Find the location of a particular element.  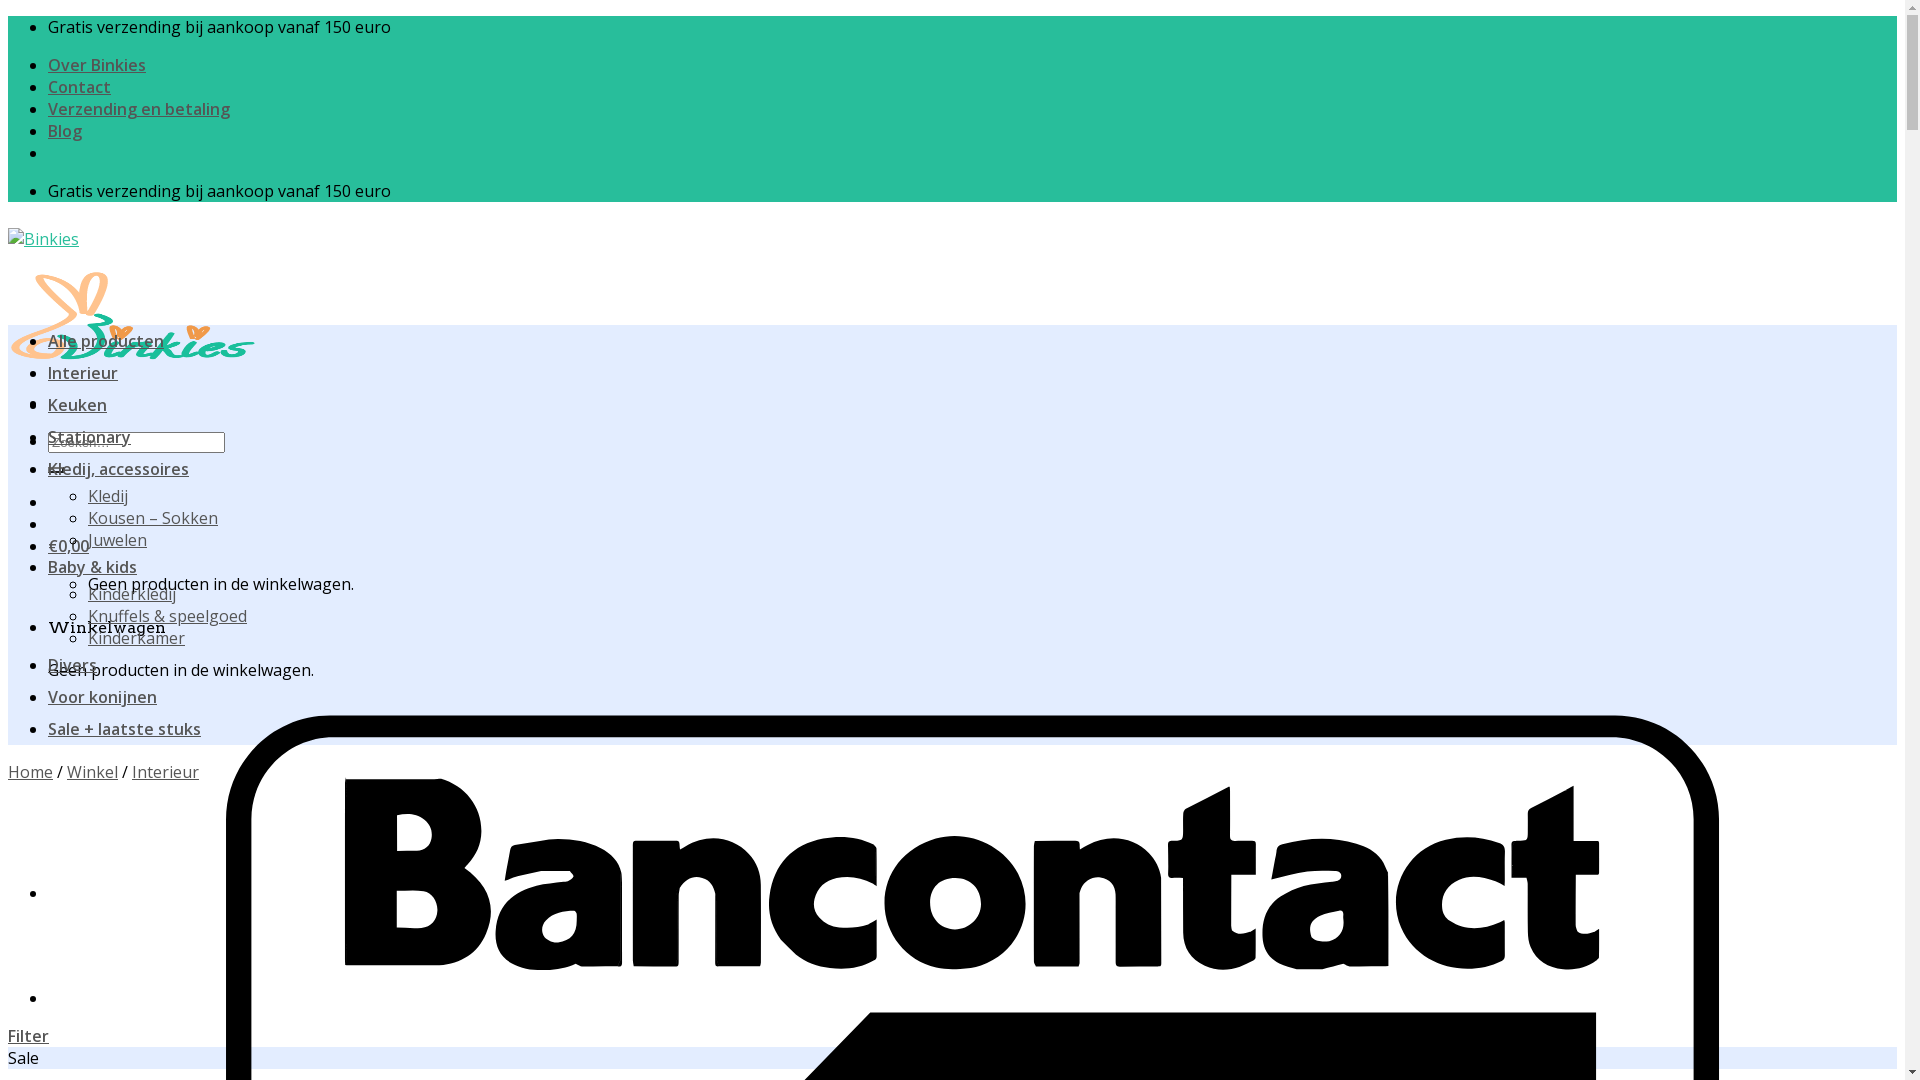

Stationary is located at coordinates (87, 408).